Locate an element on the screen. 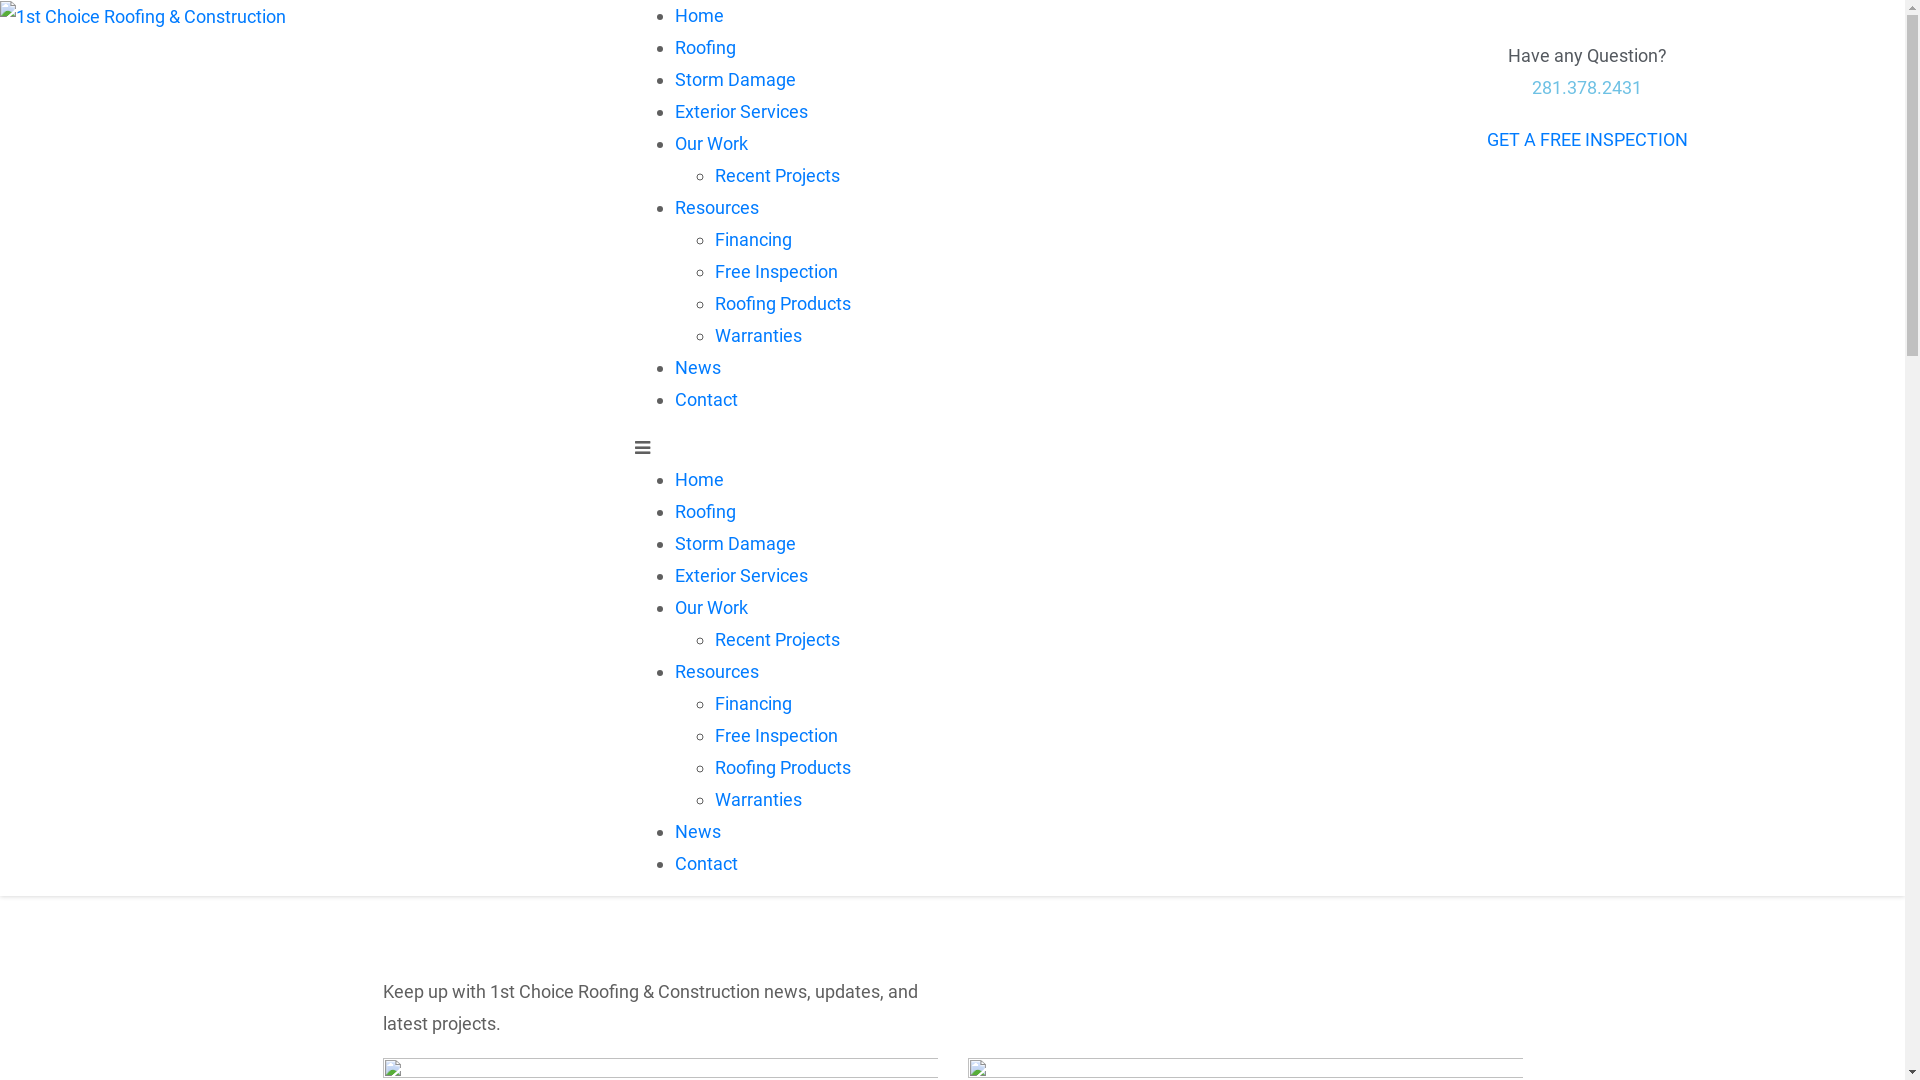 The height and width of the screenshot is (1080, 1920). Free Inspection is located at coordinates (776, 272).